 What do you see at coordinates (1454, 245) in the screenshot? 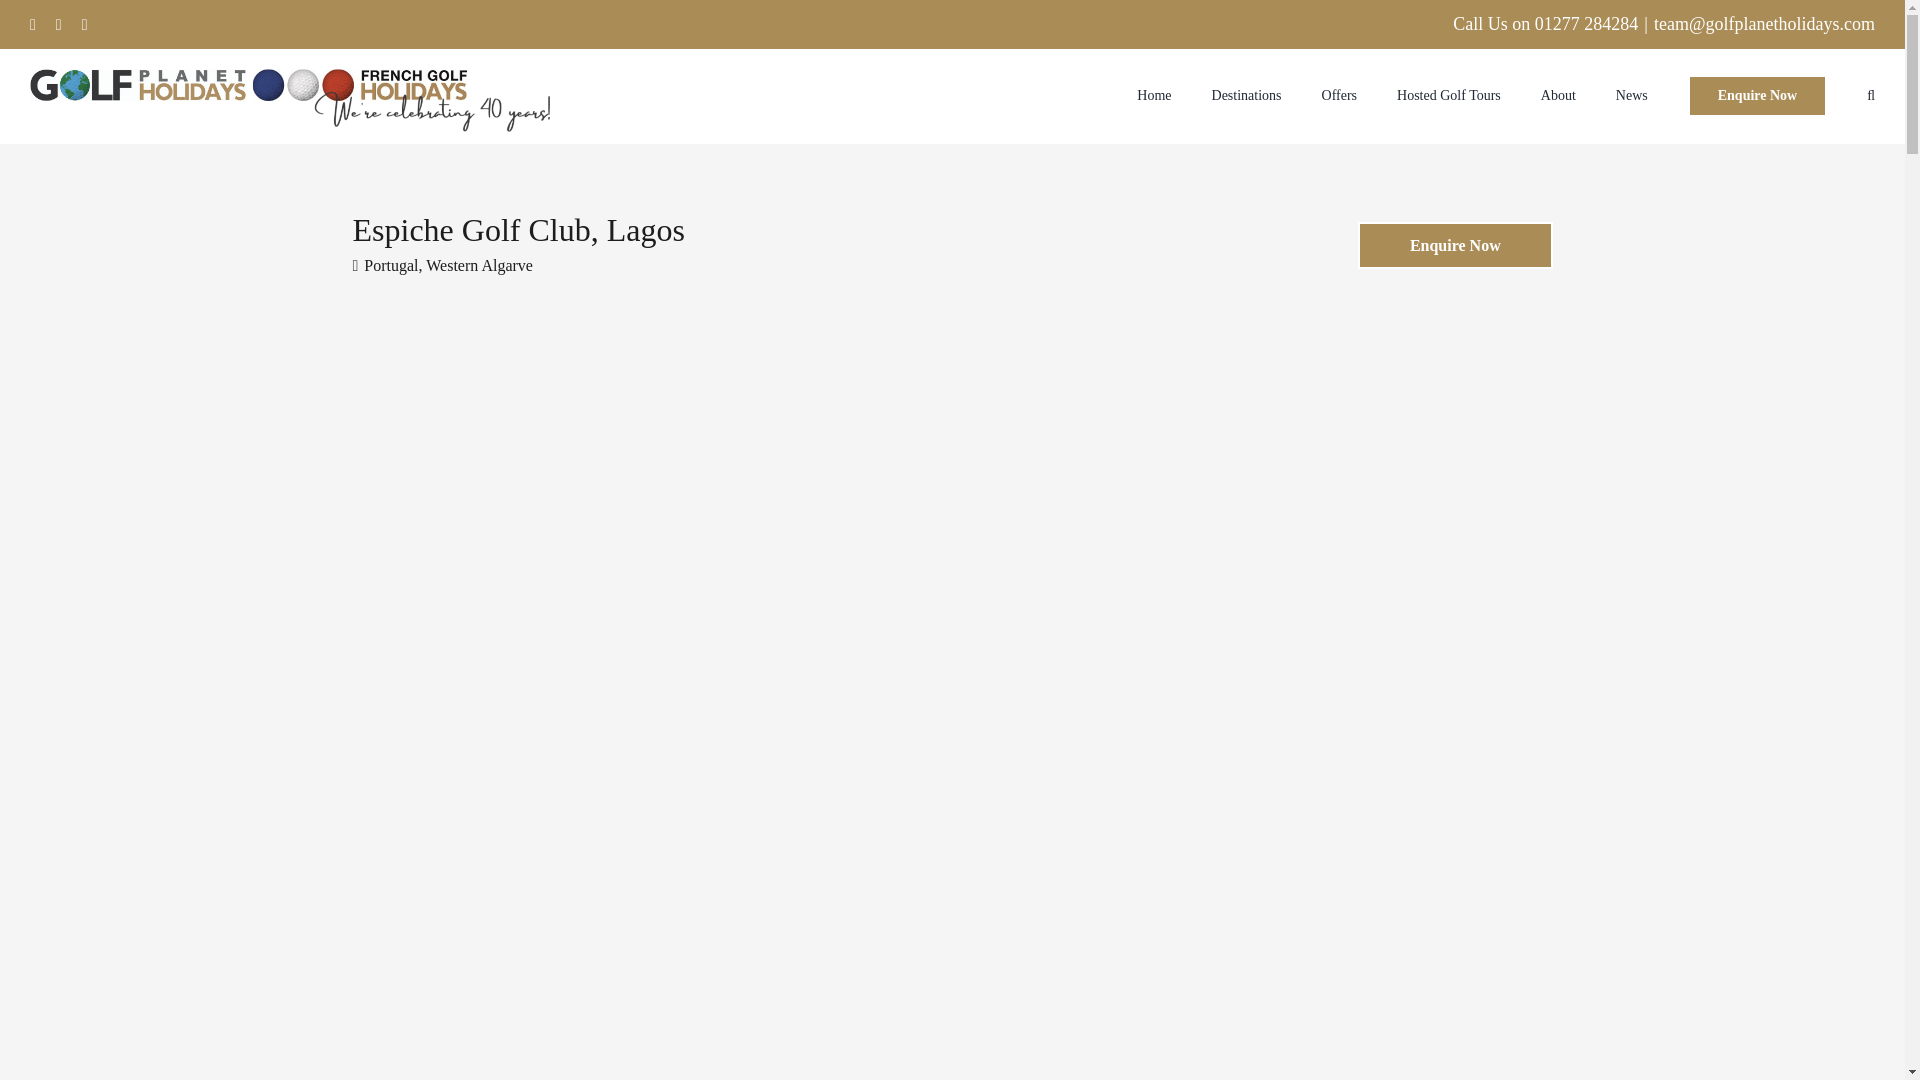
I see `Enquire Now` at bounding box center [1454, 245].